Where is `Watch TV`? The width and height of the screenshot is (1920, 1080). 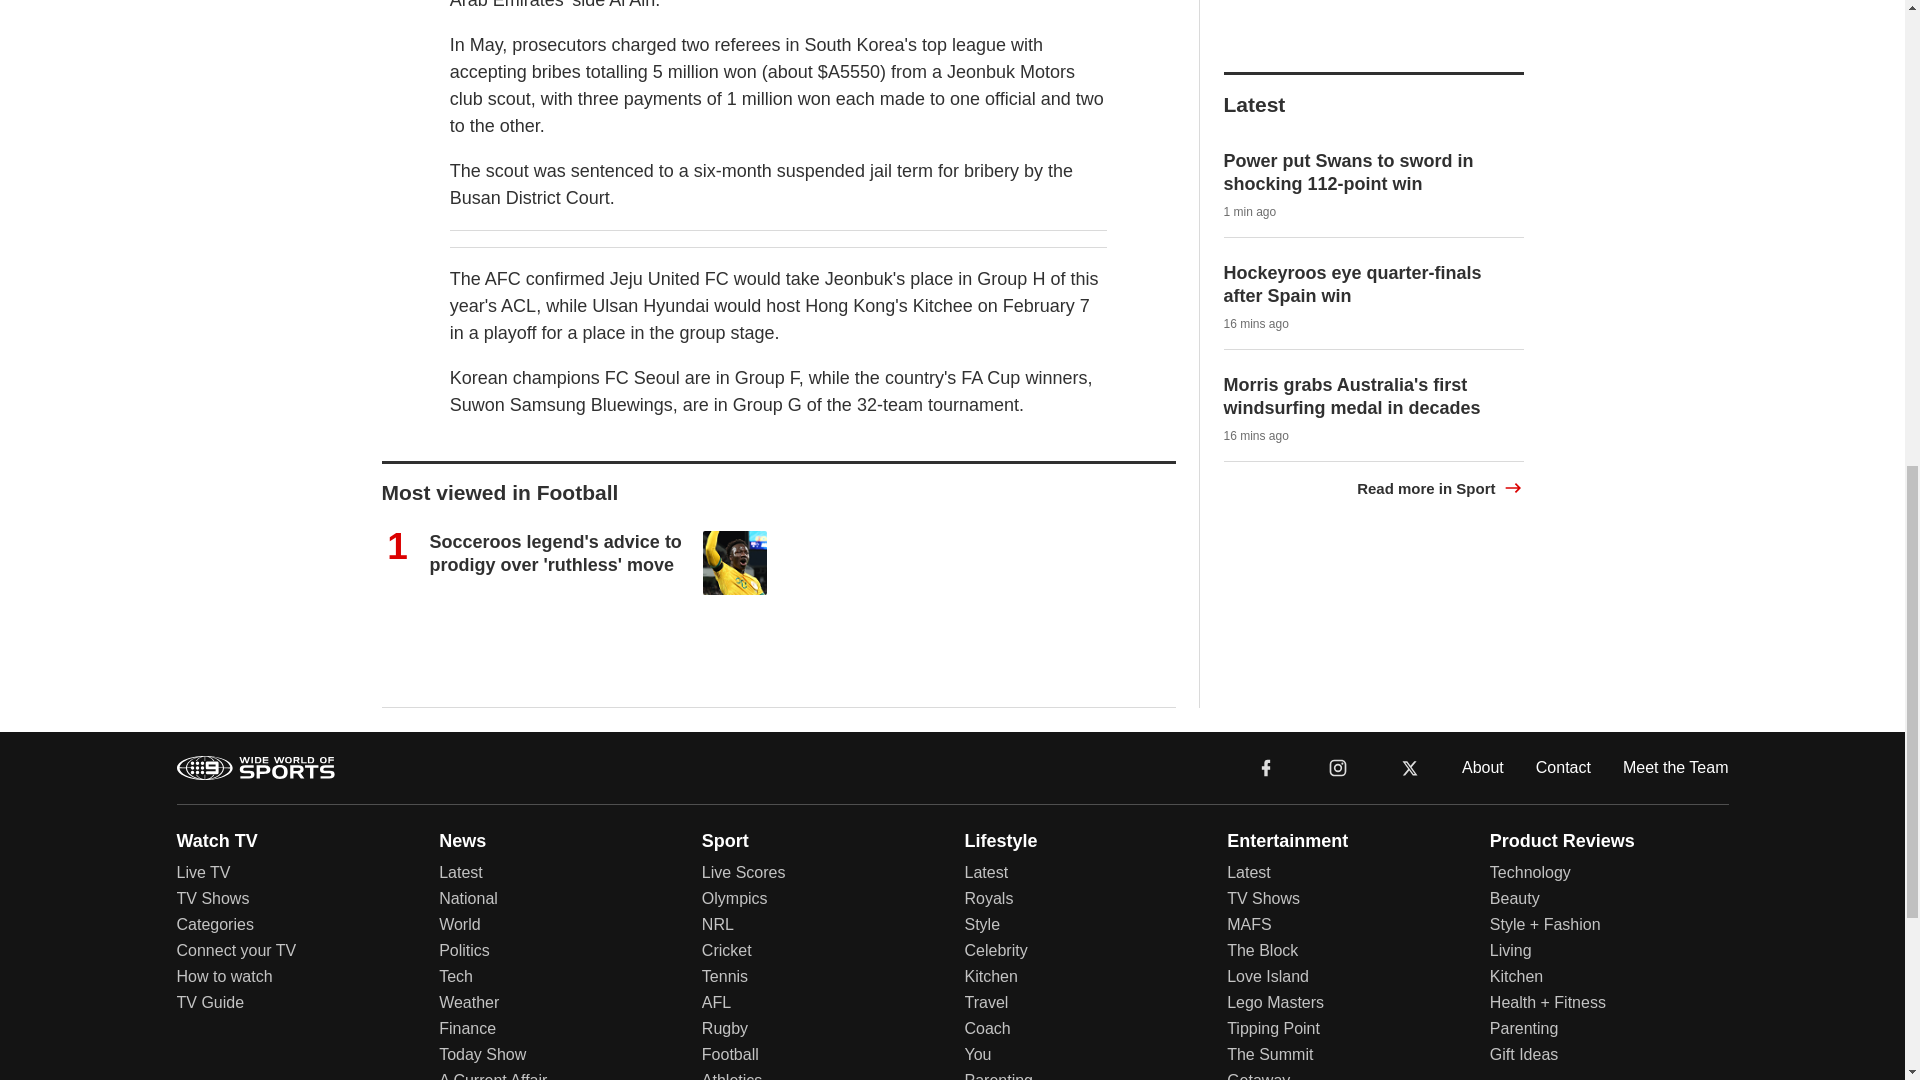 Watch TV is located at coordinates (216, 840).